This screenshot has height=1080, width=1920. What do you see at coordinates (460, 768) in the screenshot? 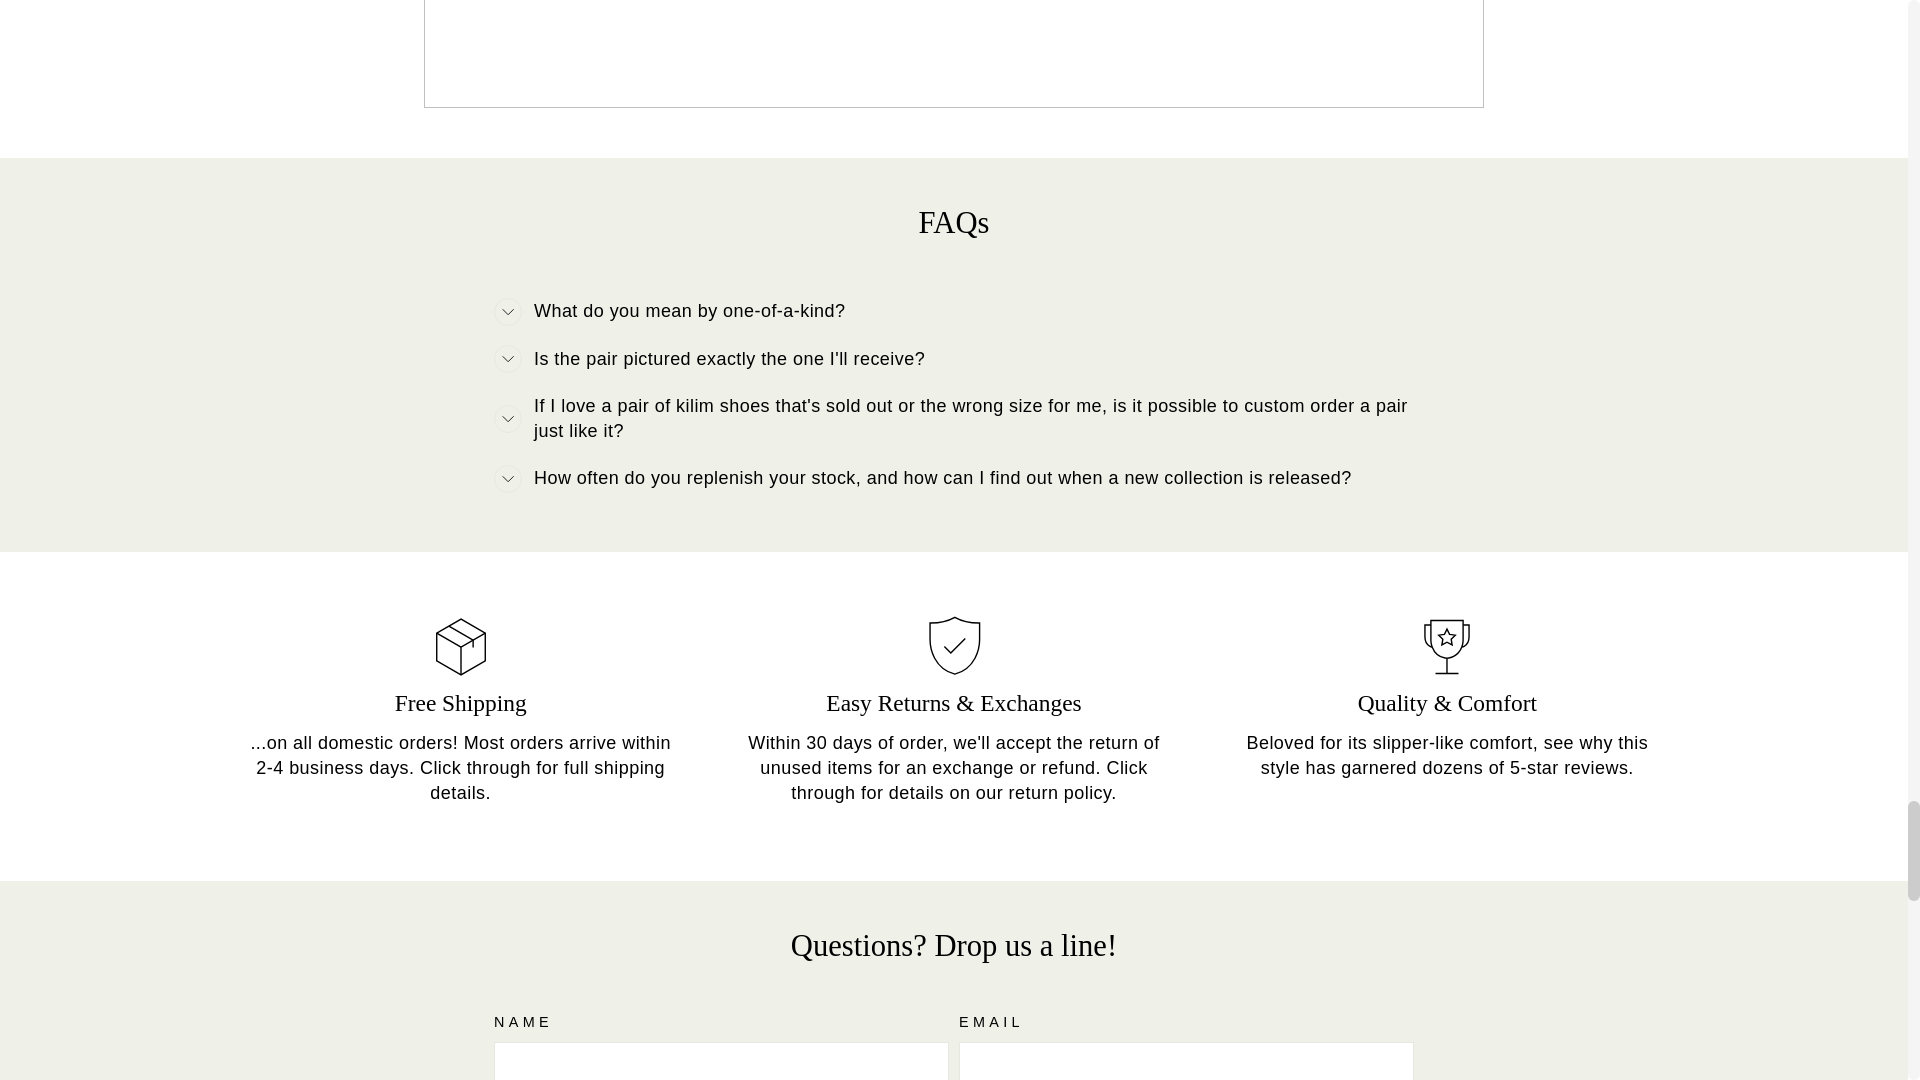
I see `FAQ - New` at bounding box center [460, 768].